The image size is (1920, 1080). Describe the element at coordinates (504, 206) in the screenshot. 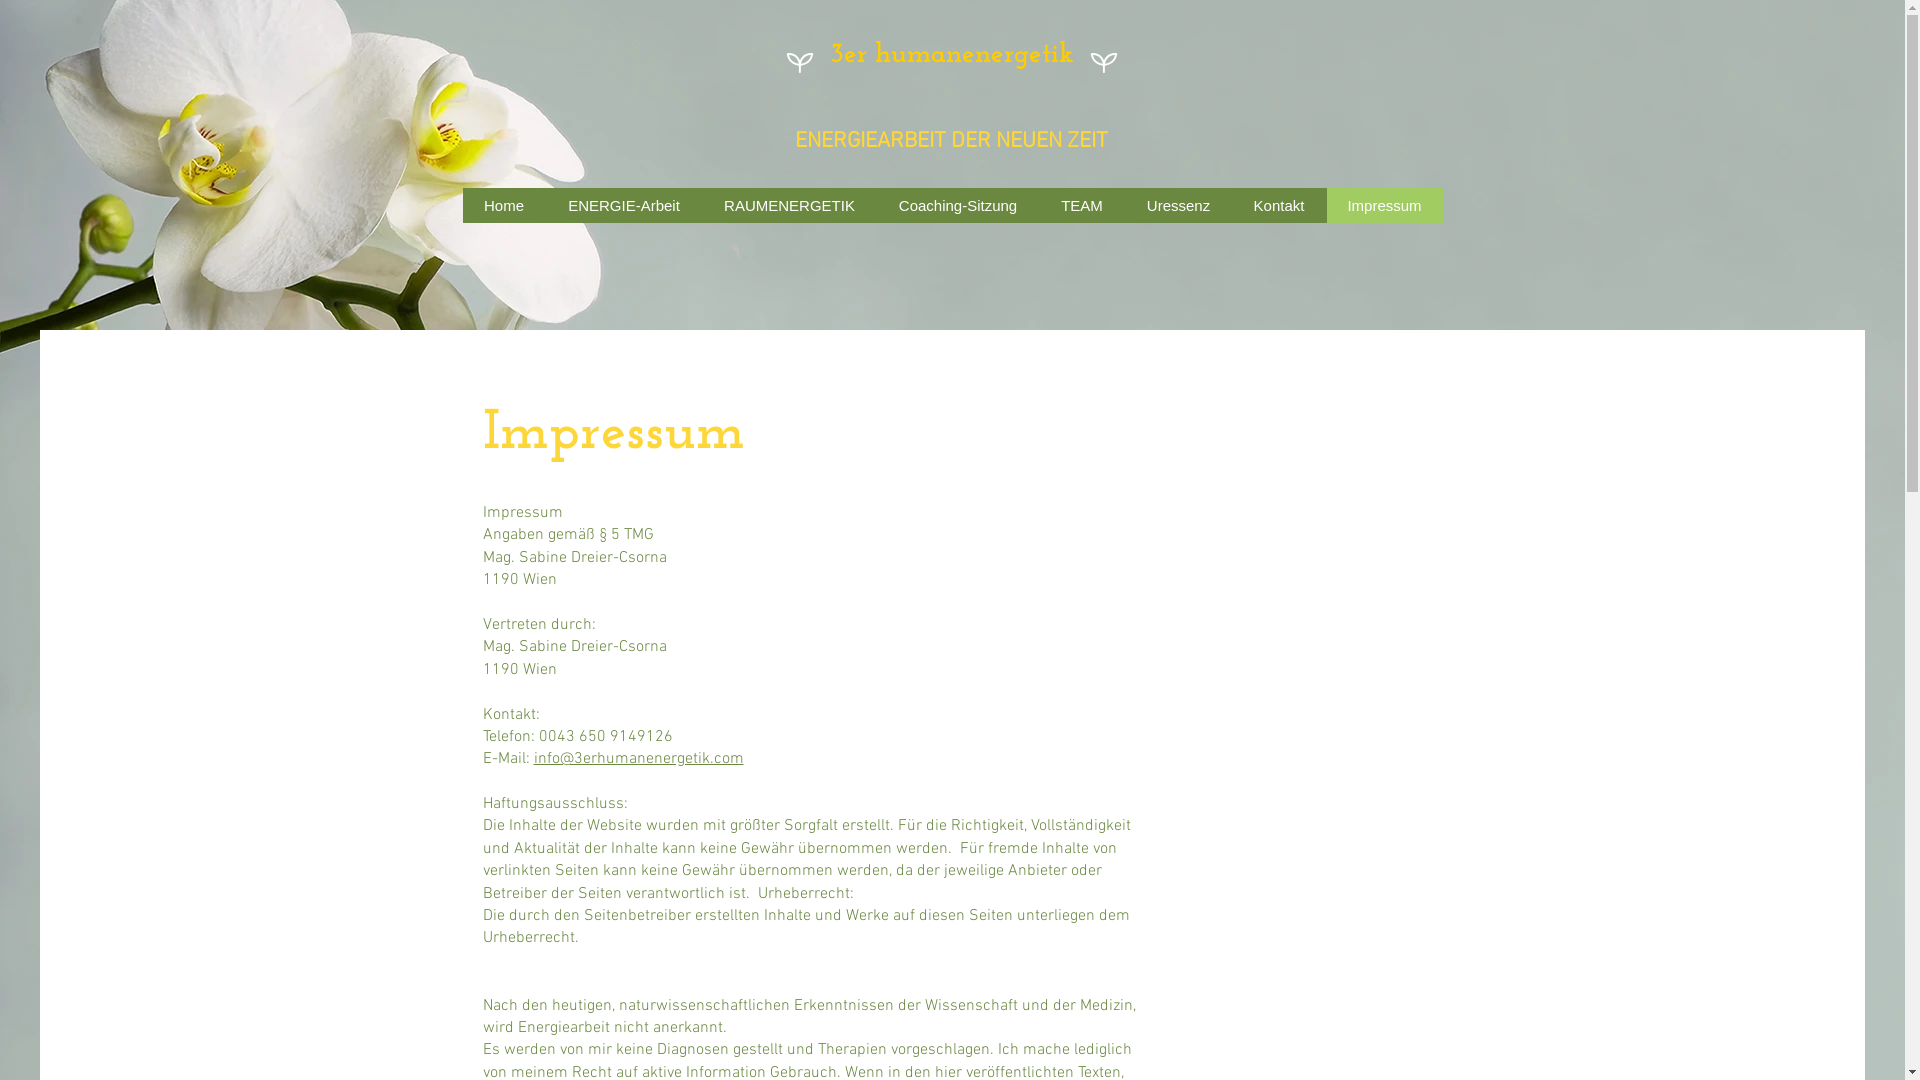

I see `Home` at that location.